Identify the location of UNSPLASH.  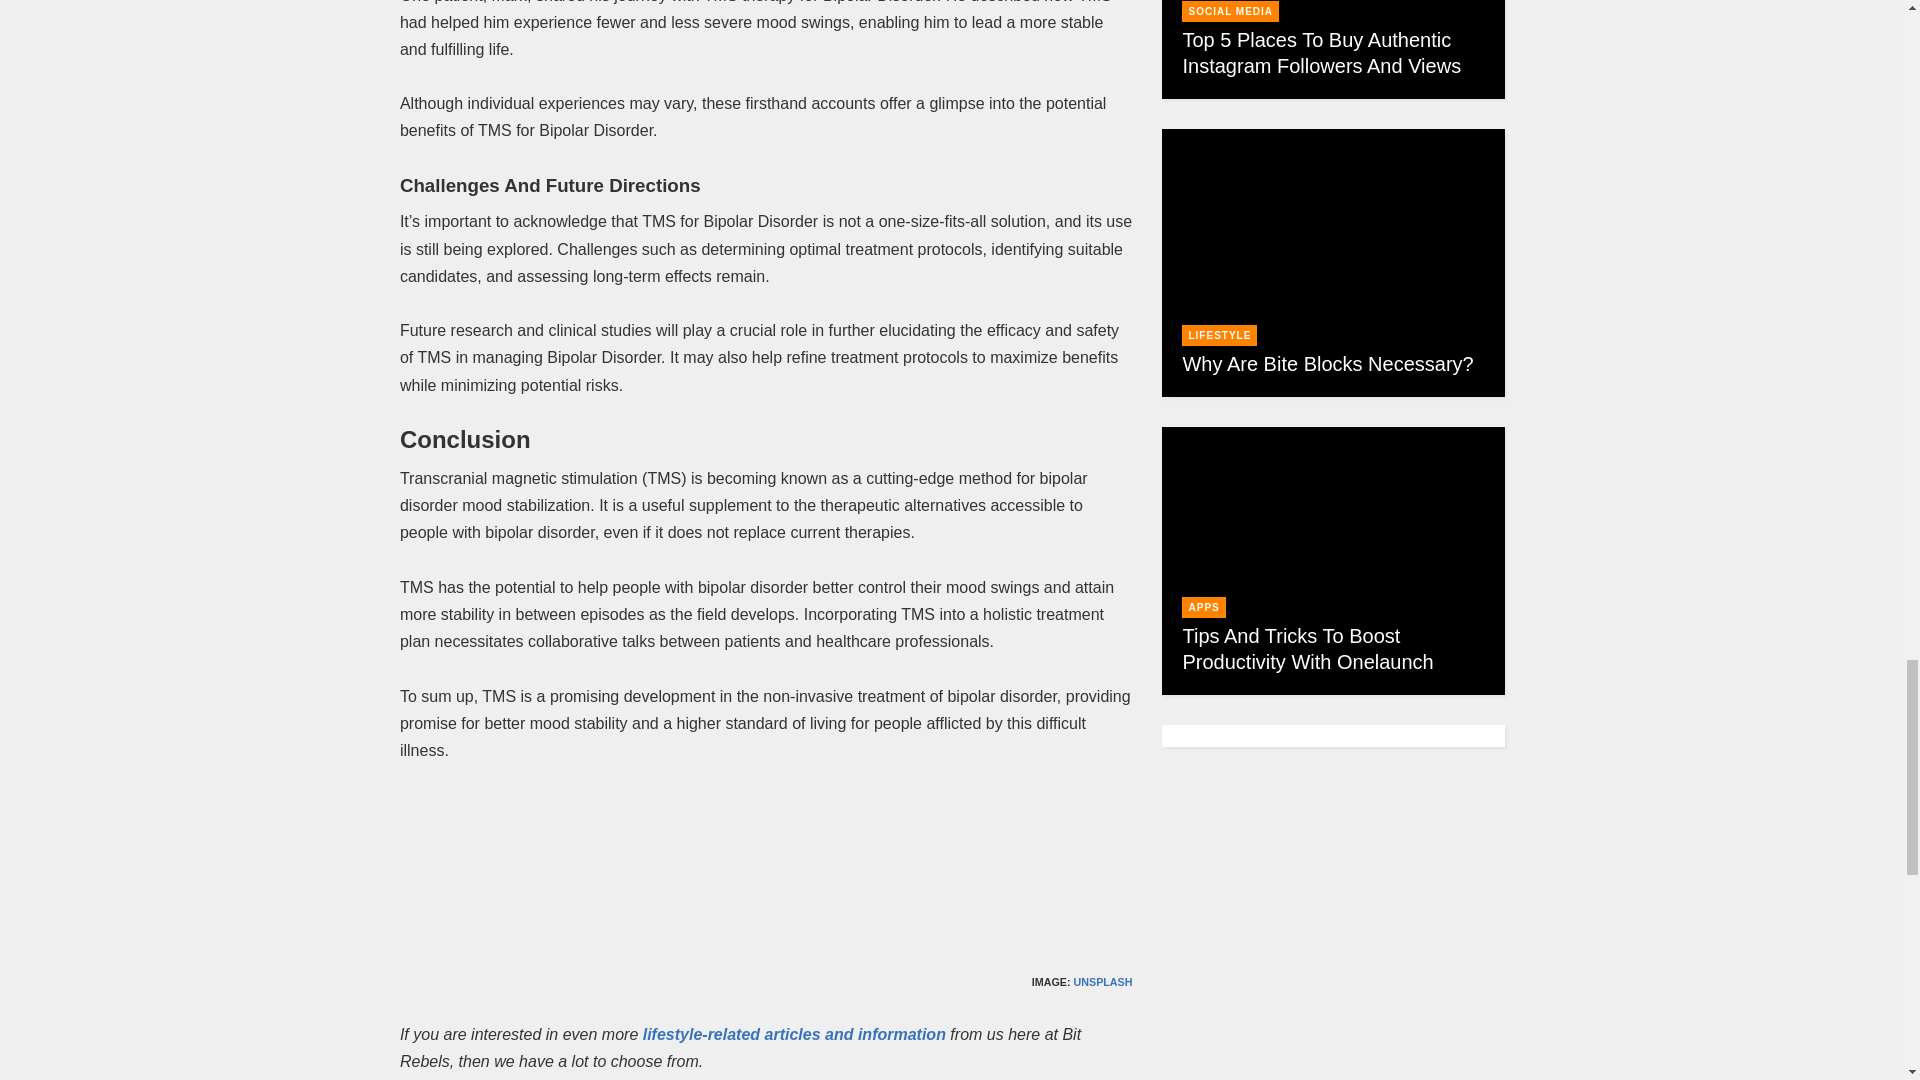
(1102, 982).